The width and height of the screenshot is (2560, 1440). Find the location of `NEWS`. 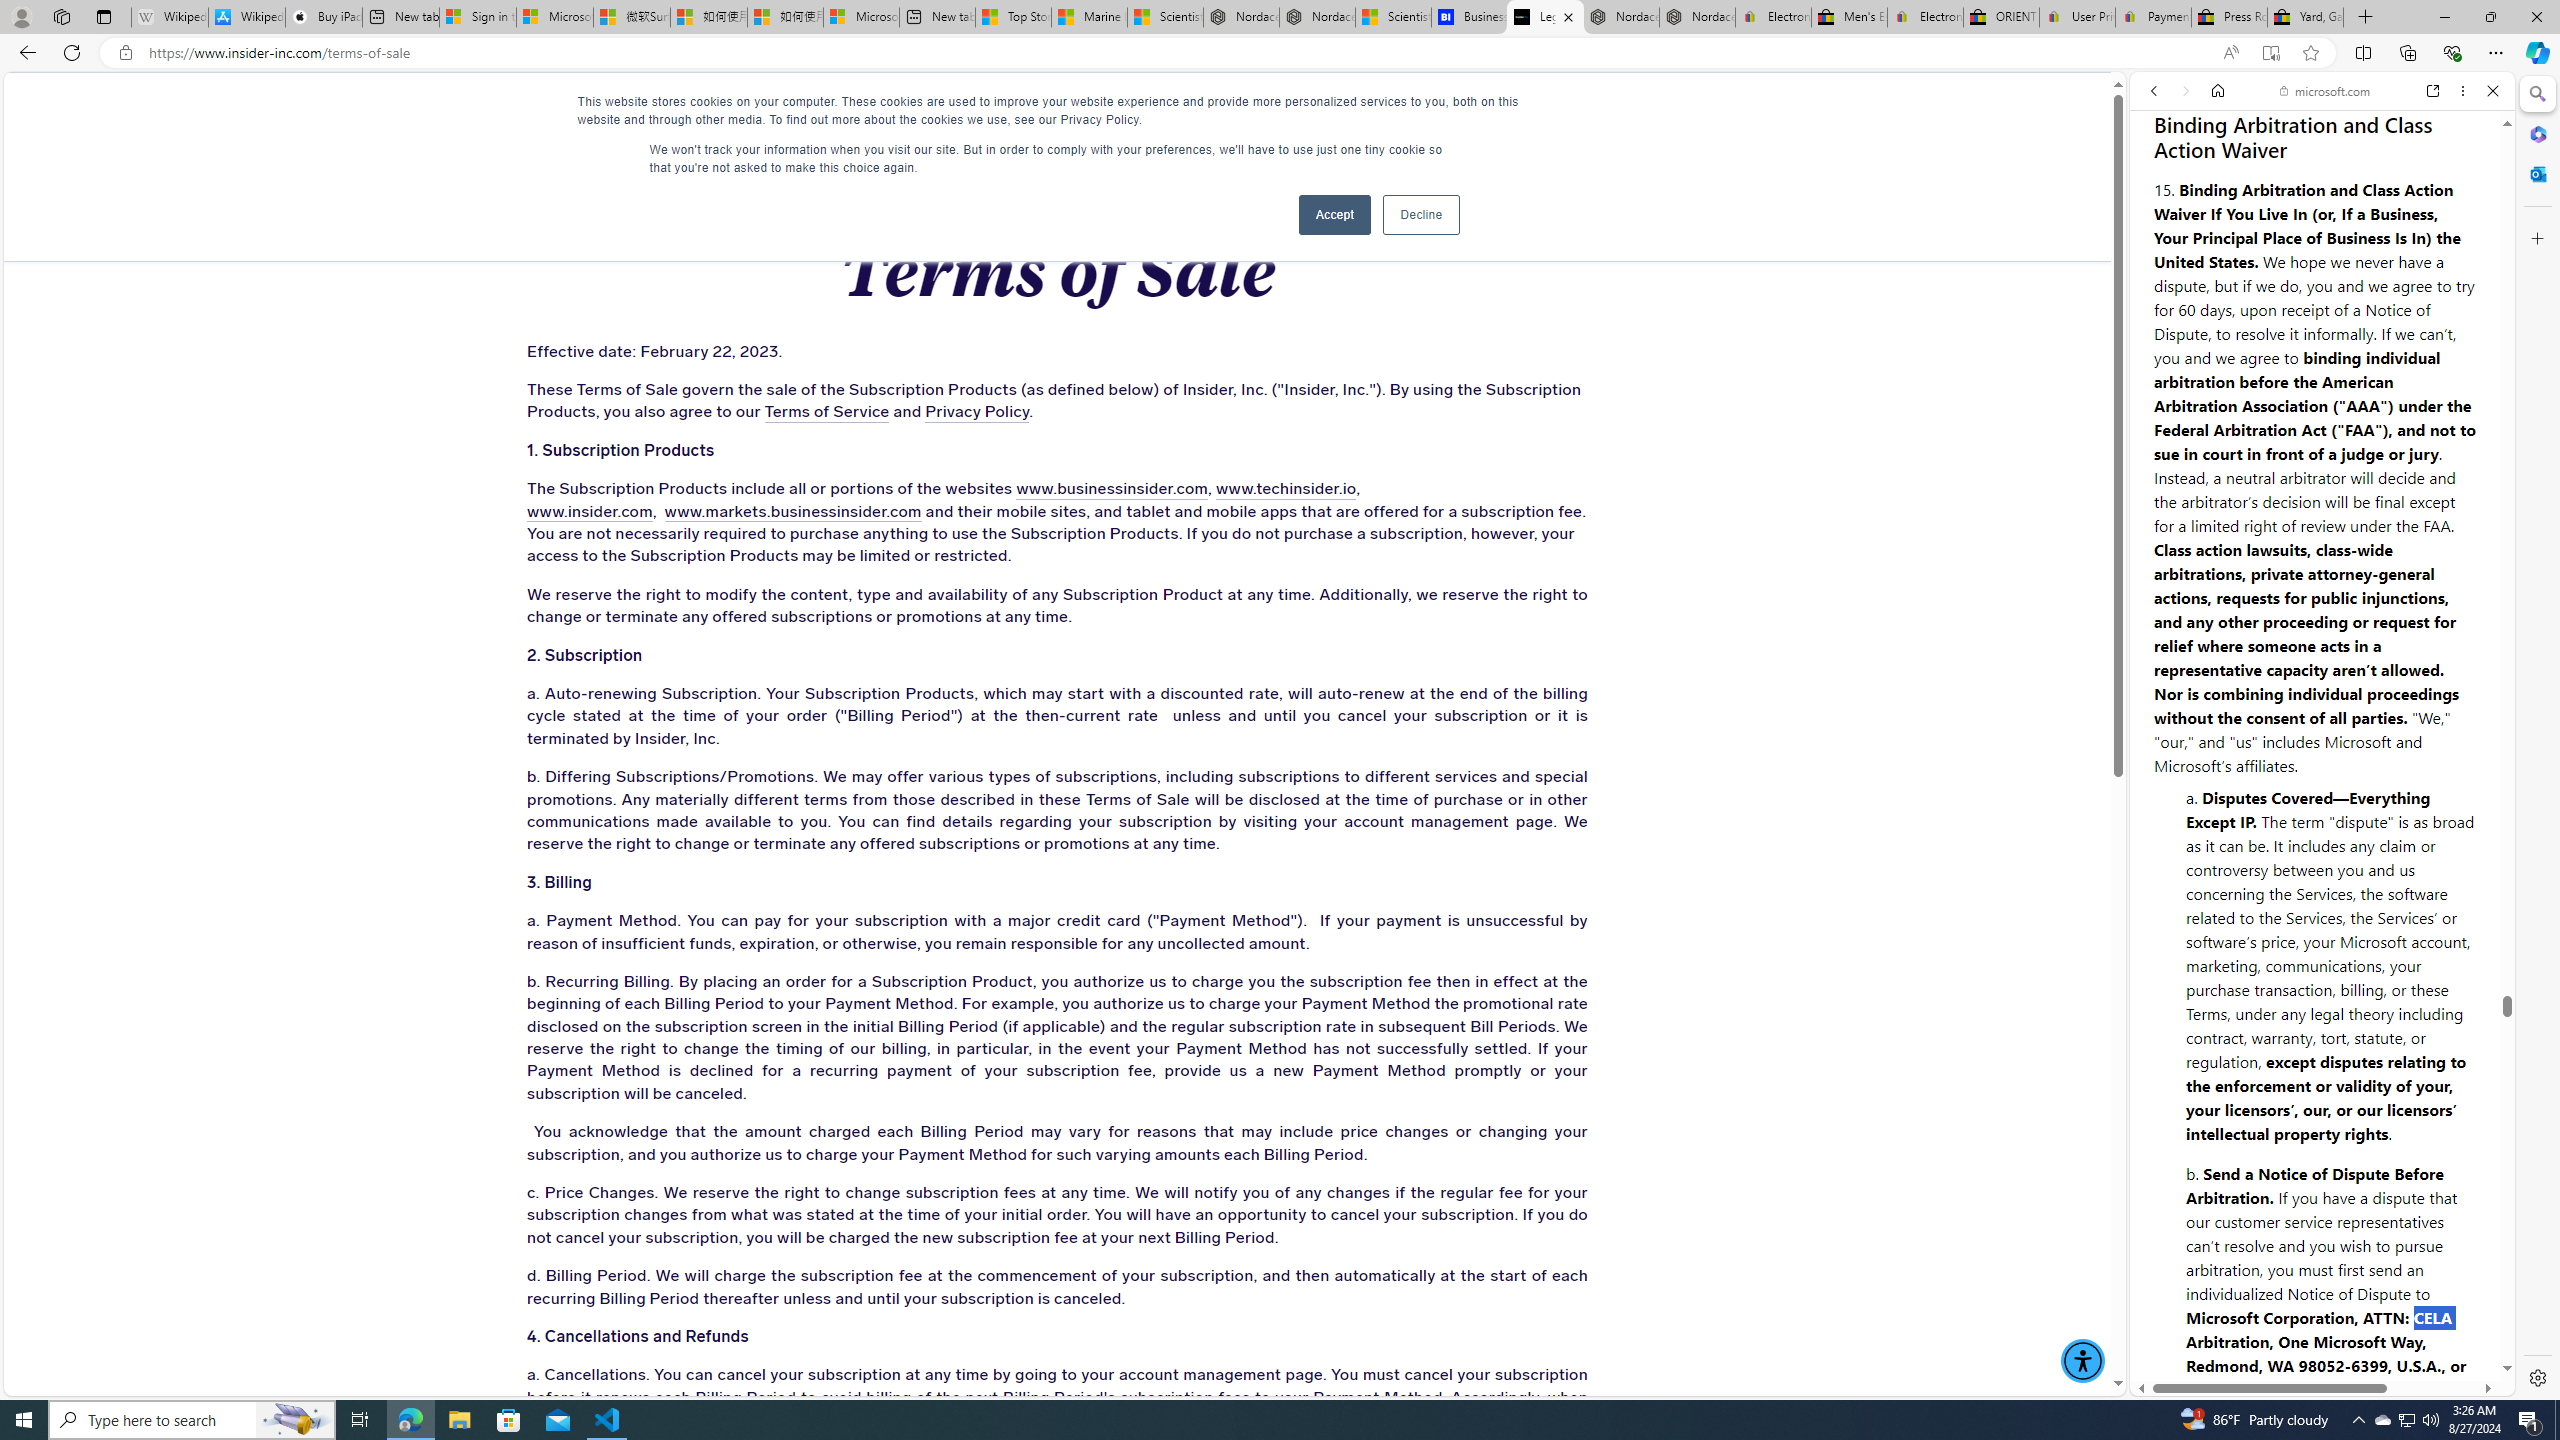

NEWS is located at coordinates (1284, 110).